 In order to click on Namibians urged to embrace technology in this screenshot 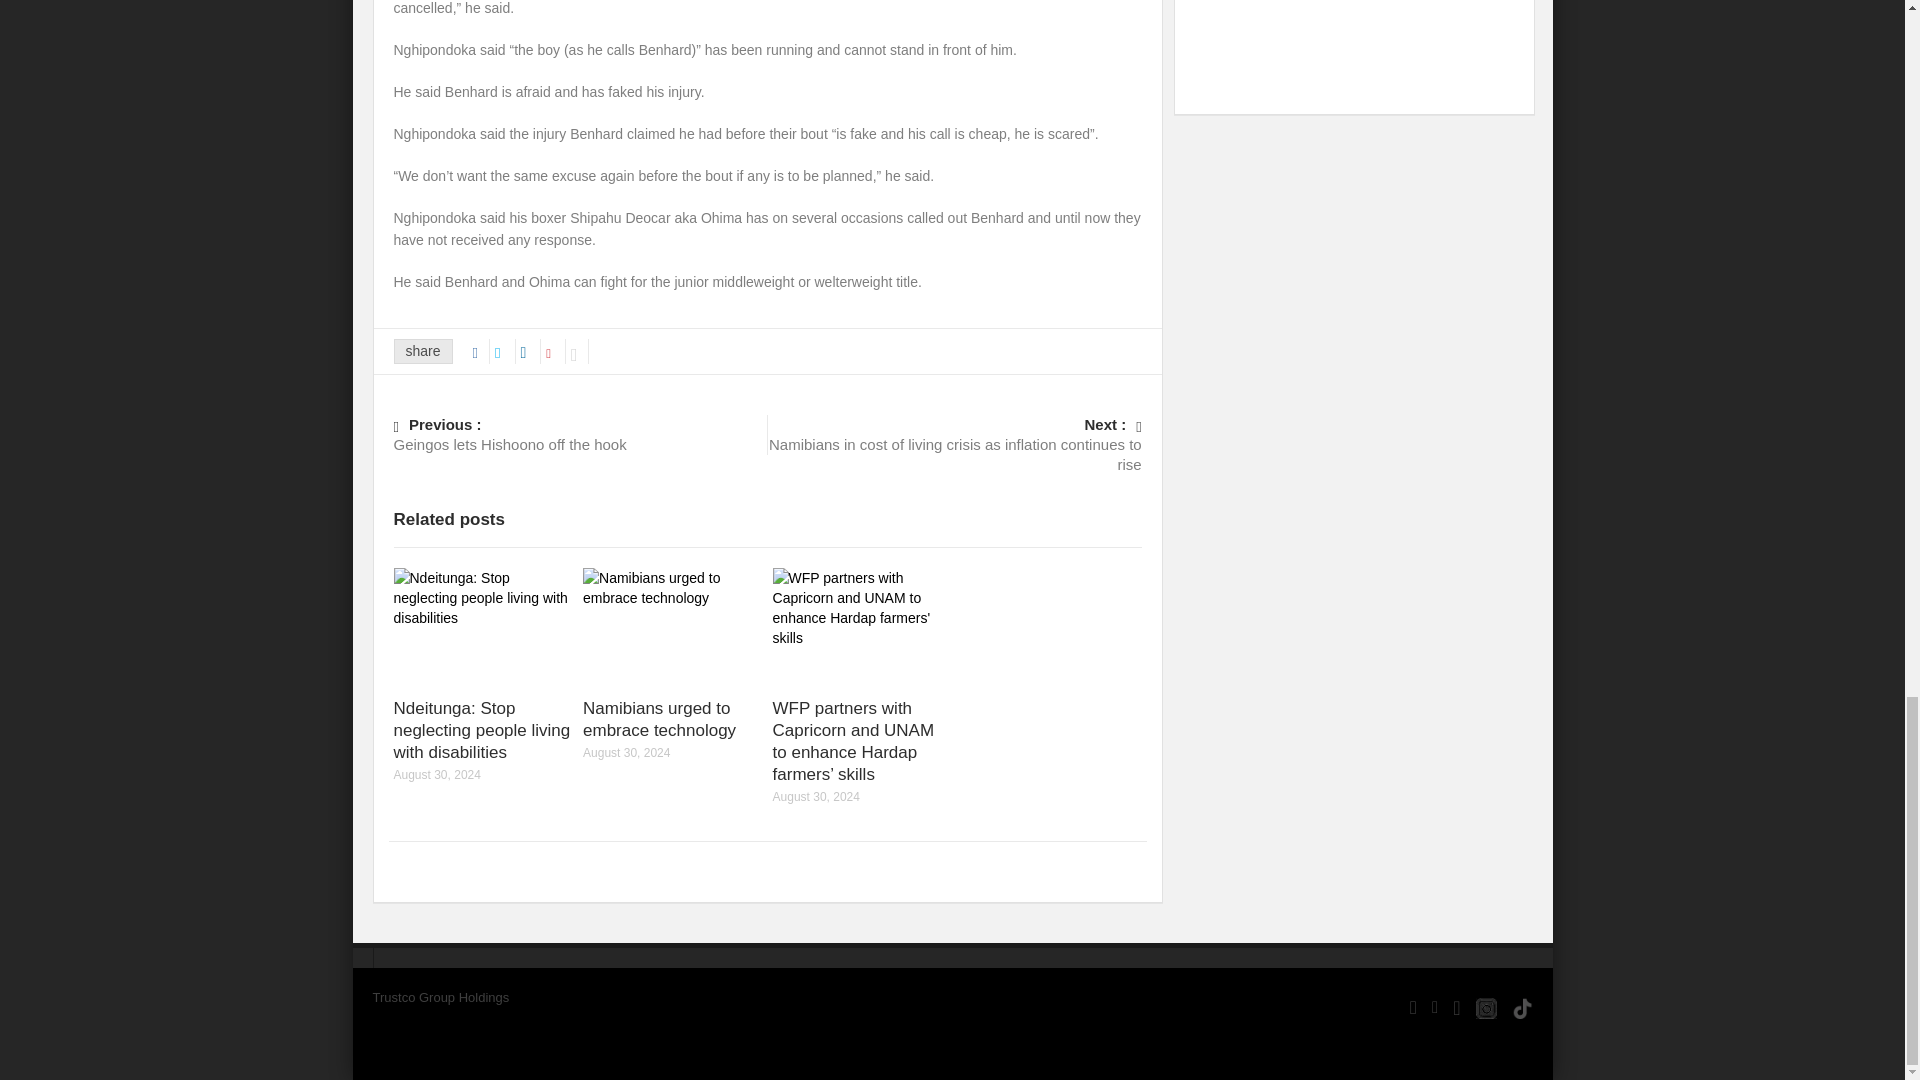, I will do `click(659, 718)`.